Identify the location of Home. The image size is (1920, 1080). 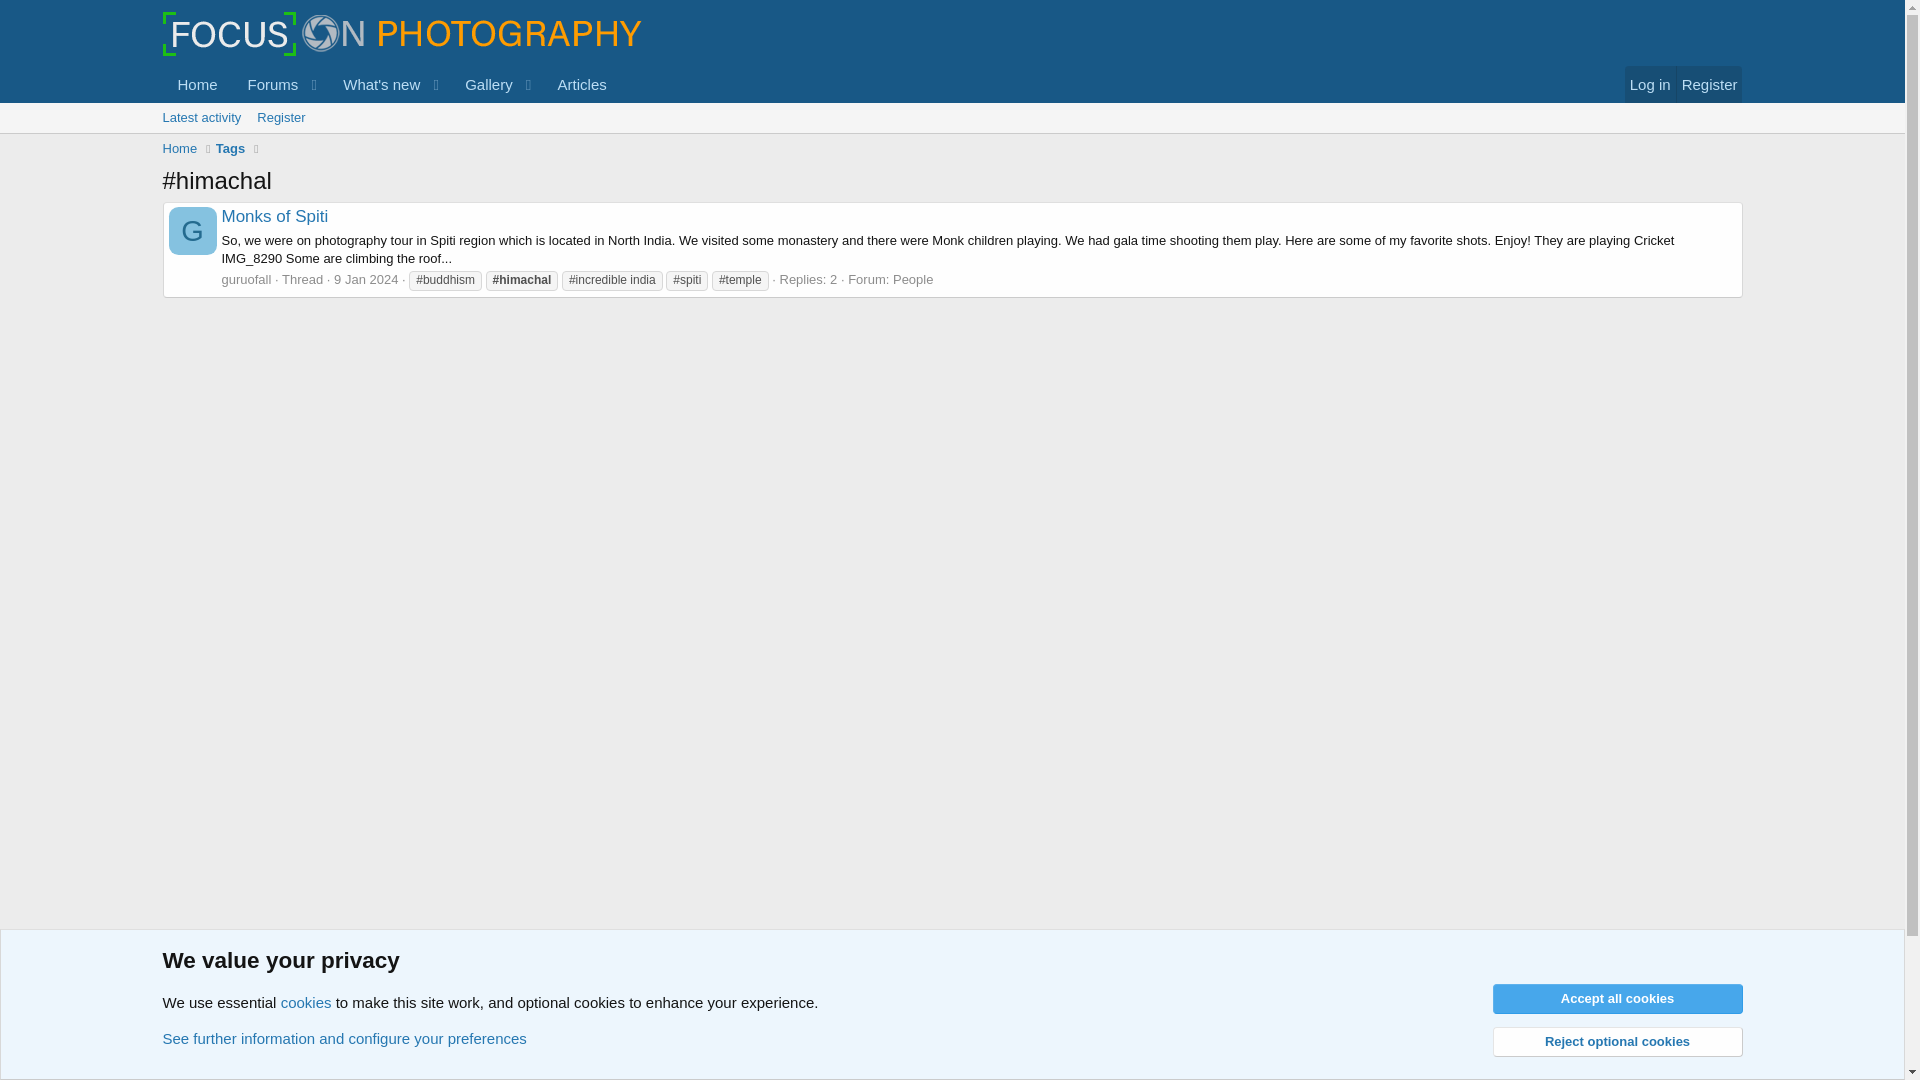
(179, 1010).